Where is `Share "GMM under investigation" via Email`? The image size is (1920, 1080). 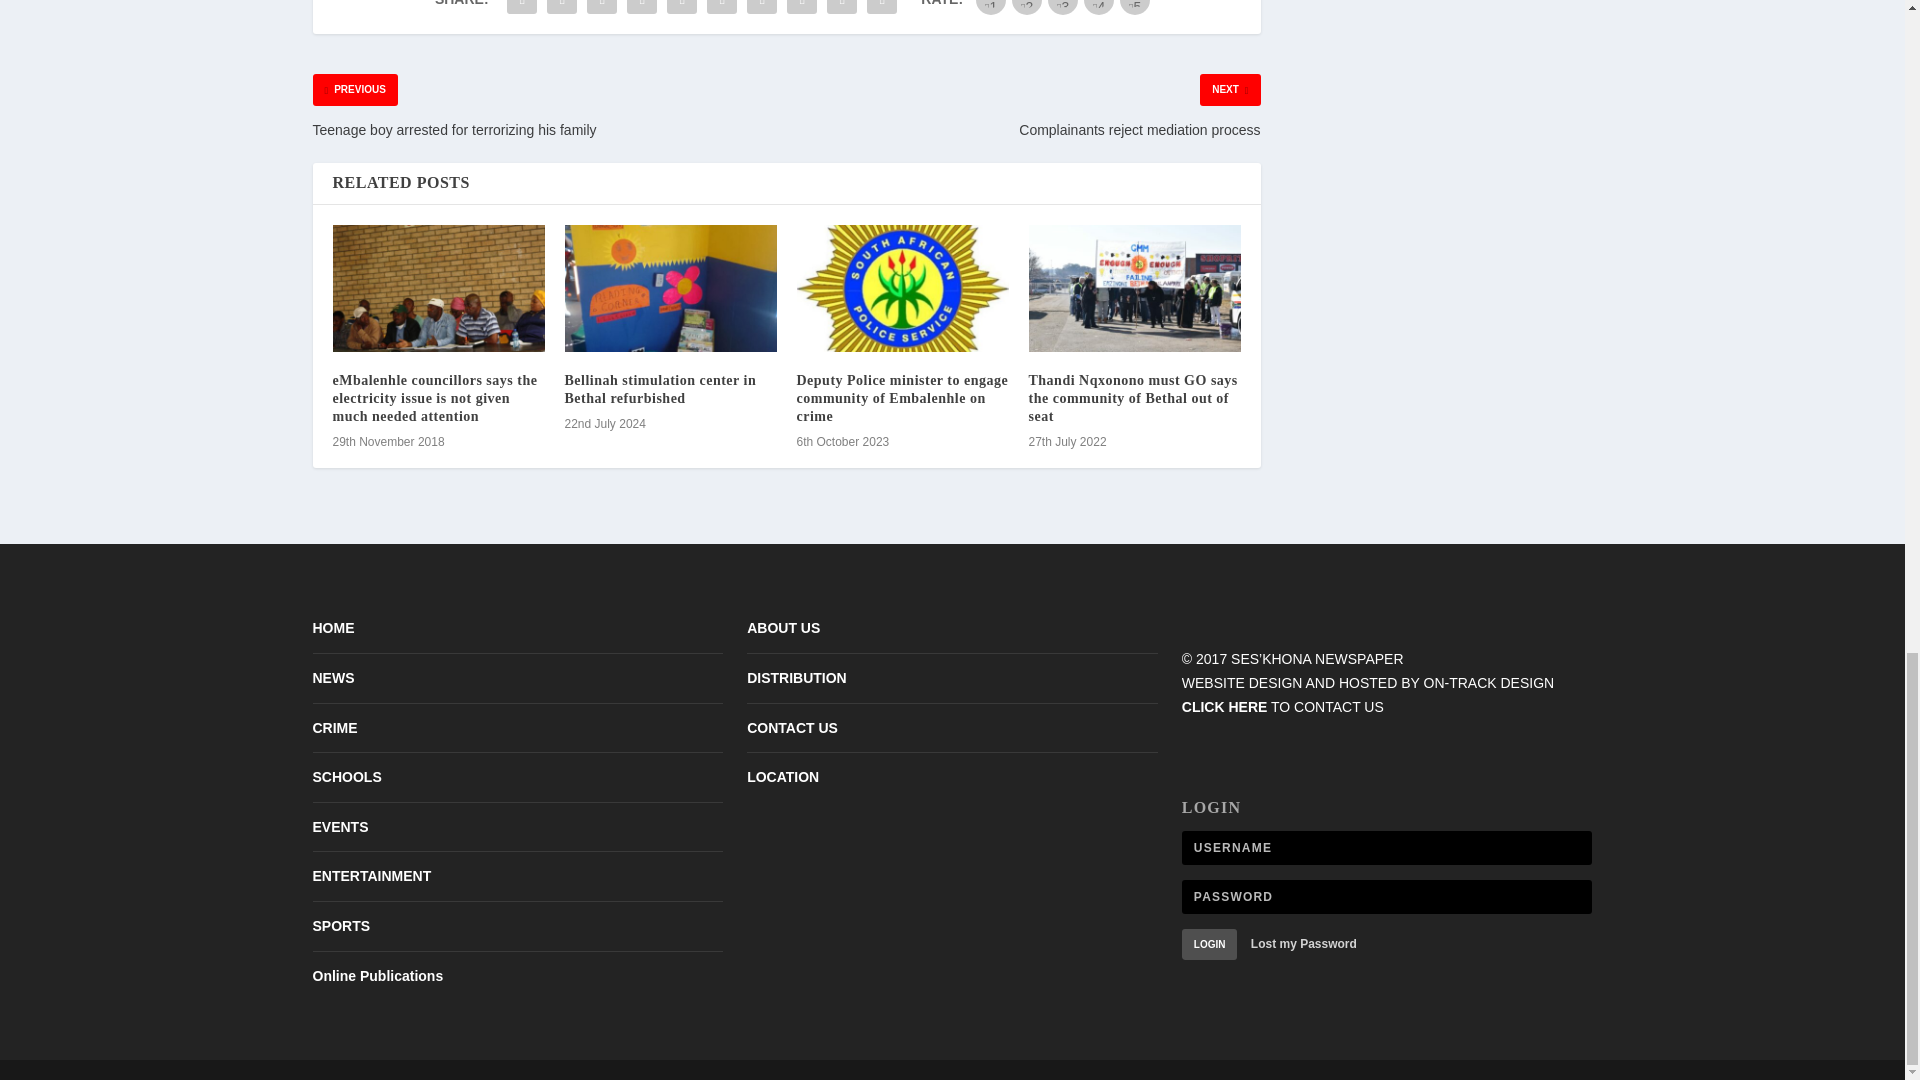 Share "GMM under investigation" via Email is located at coordinates (842, 10).